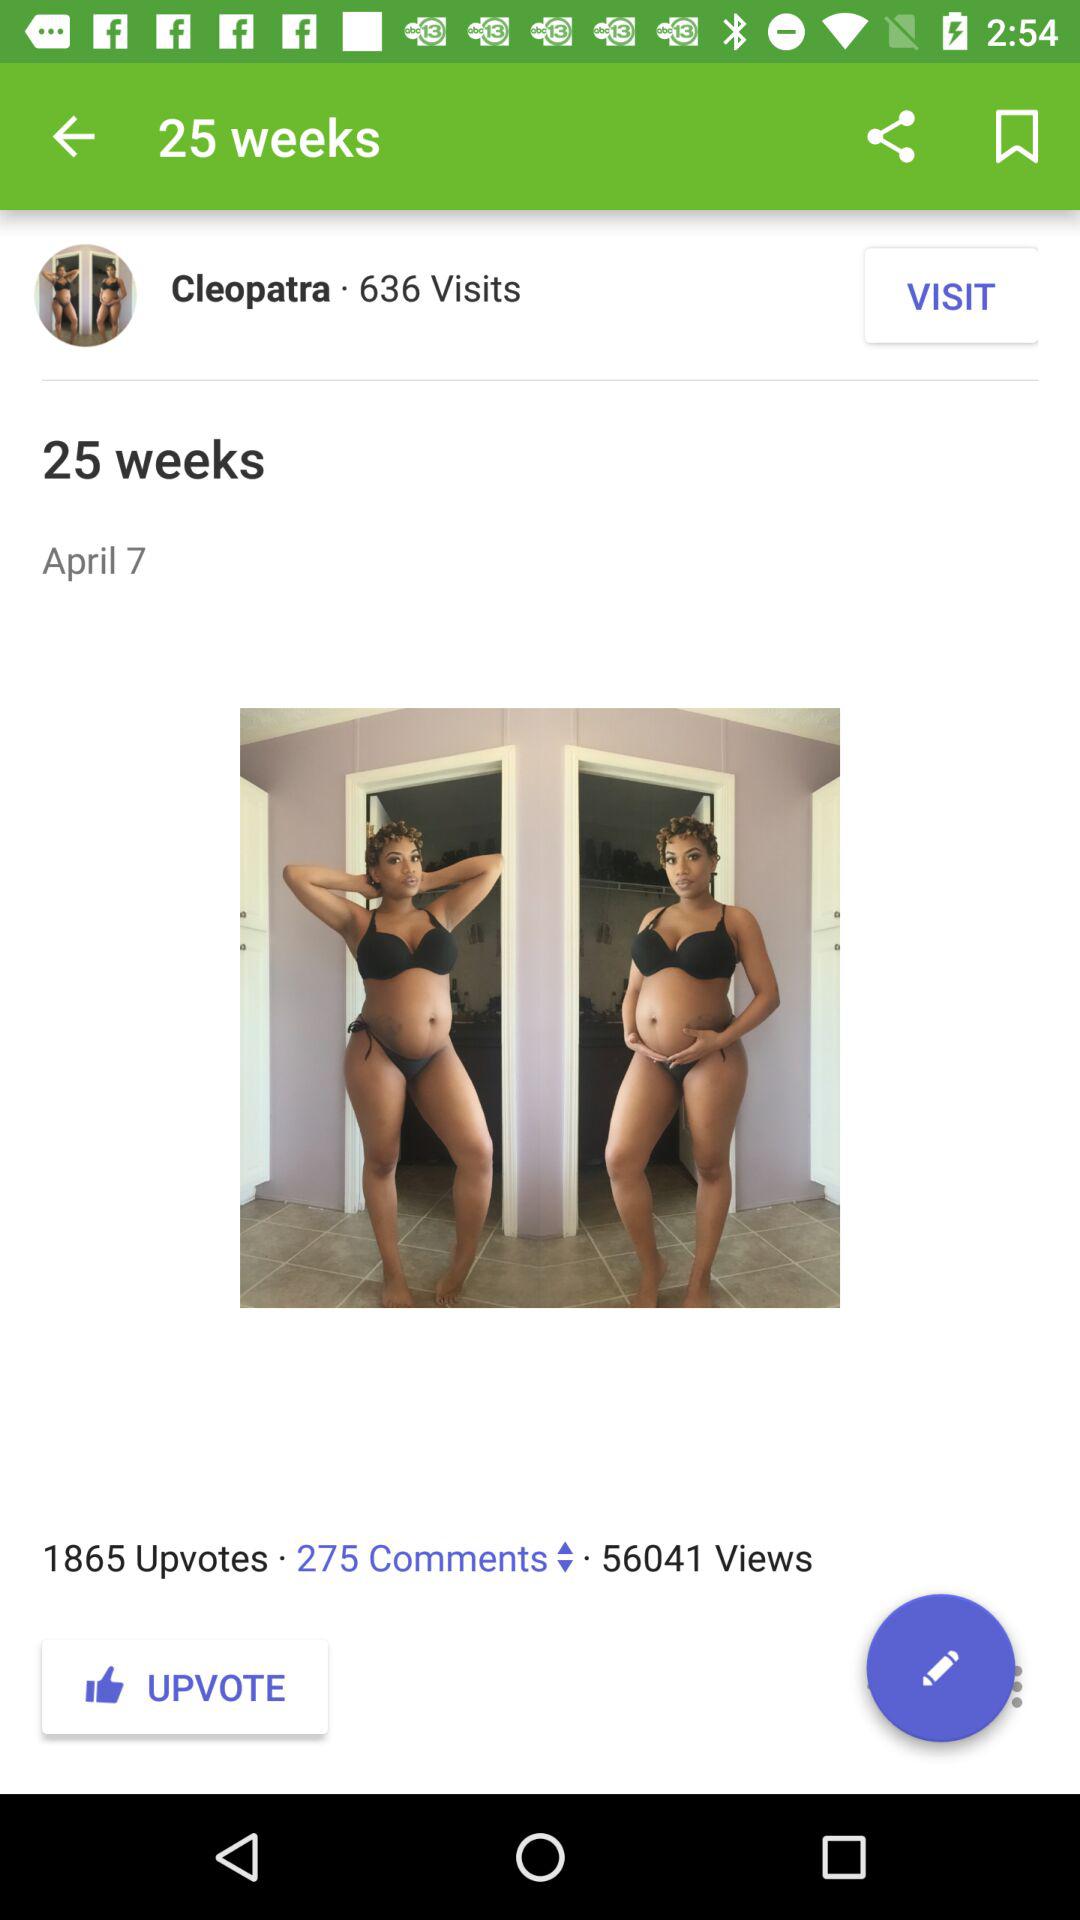 The height and width of the screenshot is (1920, 1080). What do you see at coordinates (540, 559) in the screenshot?
I see `select item below 25 weeks` at bounding box center [540, 559].